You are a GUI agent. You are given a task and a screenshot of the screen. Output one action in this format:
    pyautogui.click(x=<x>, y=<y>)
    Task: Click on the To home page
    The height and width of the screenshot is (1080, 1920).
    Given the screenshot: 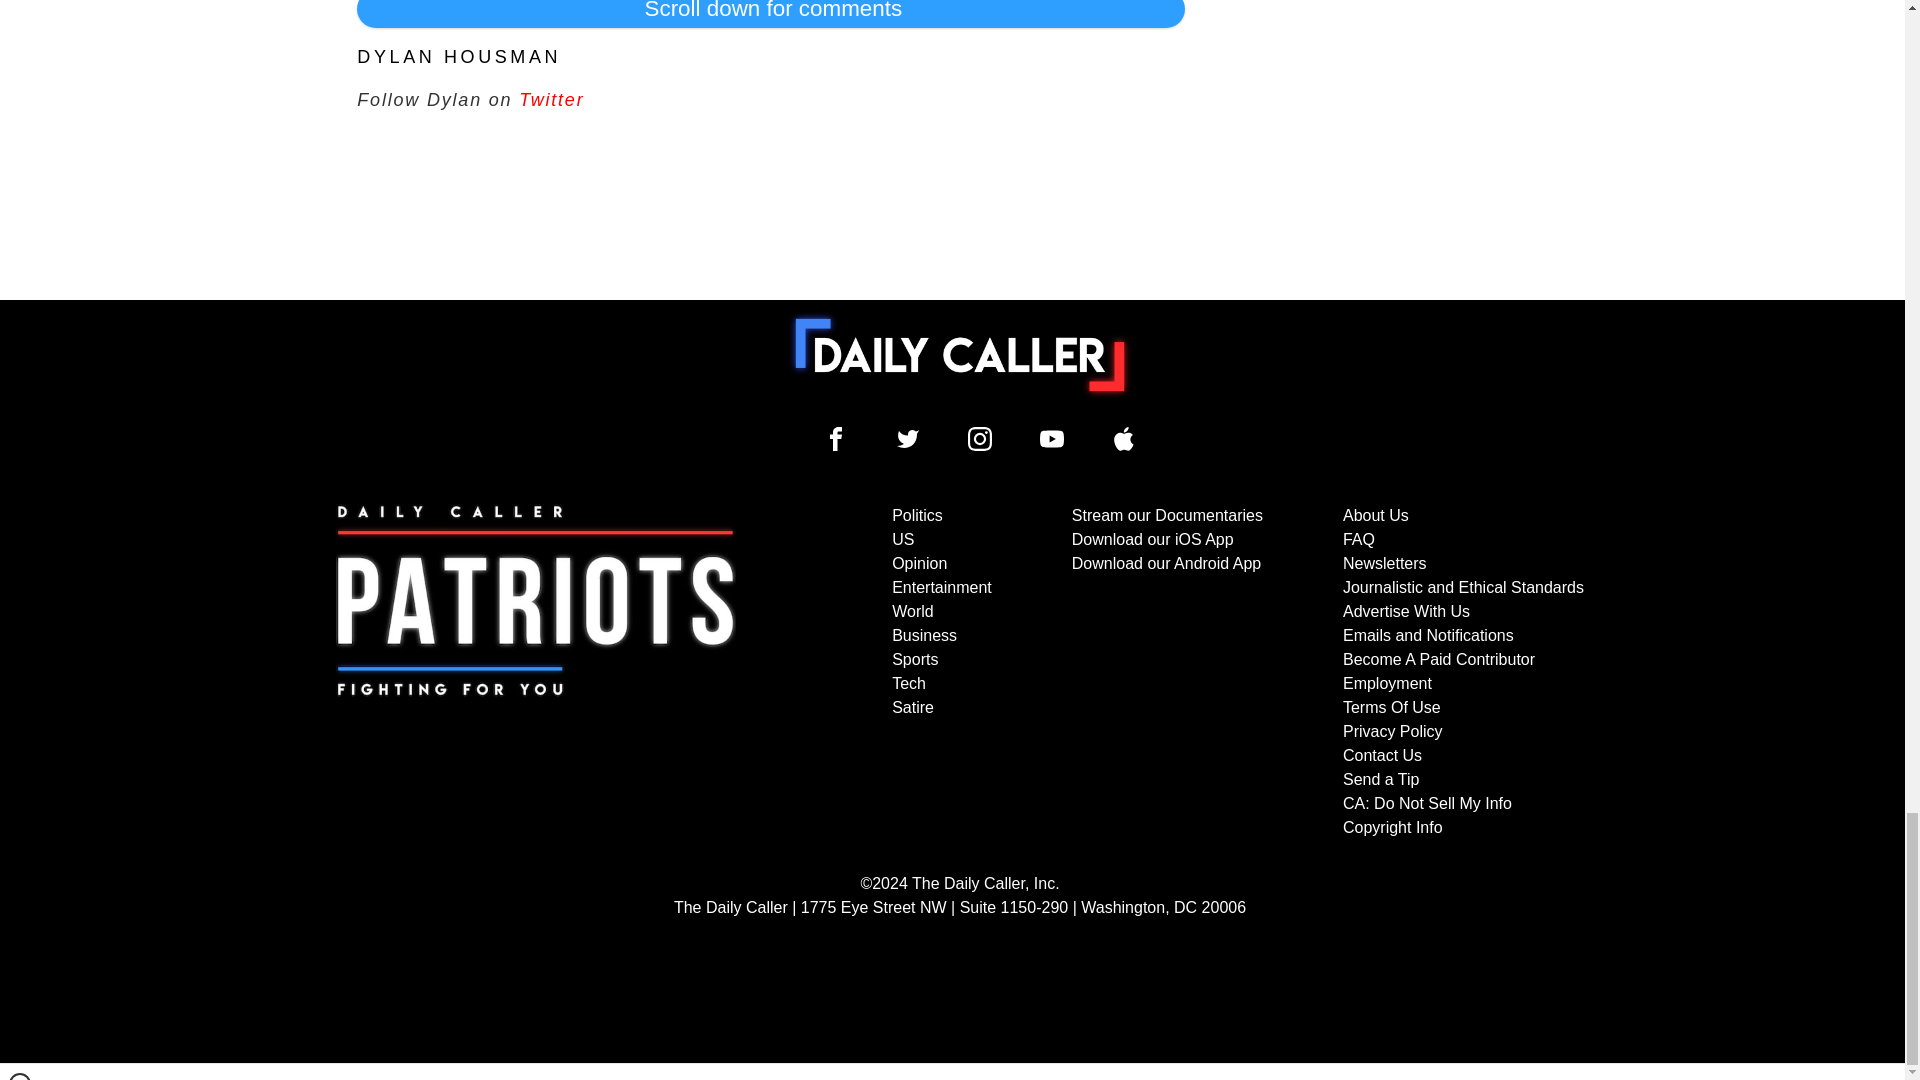 What is the action you would take?
    pyautogui.click(x=960, y=354)
    